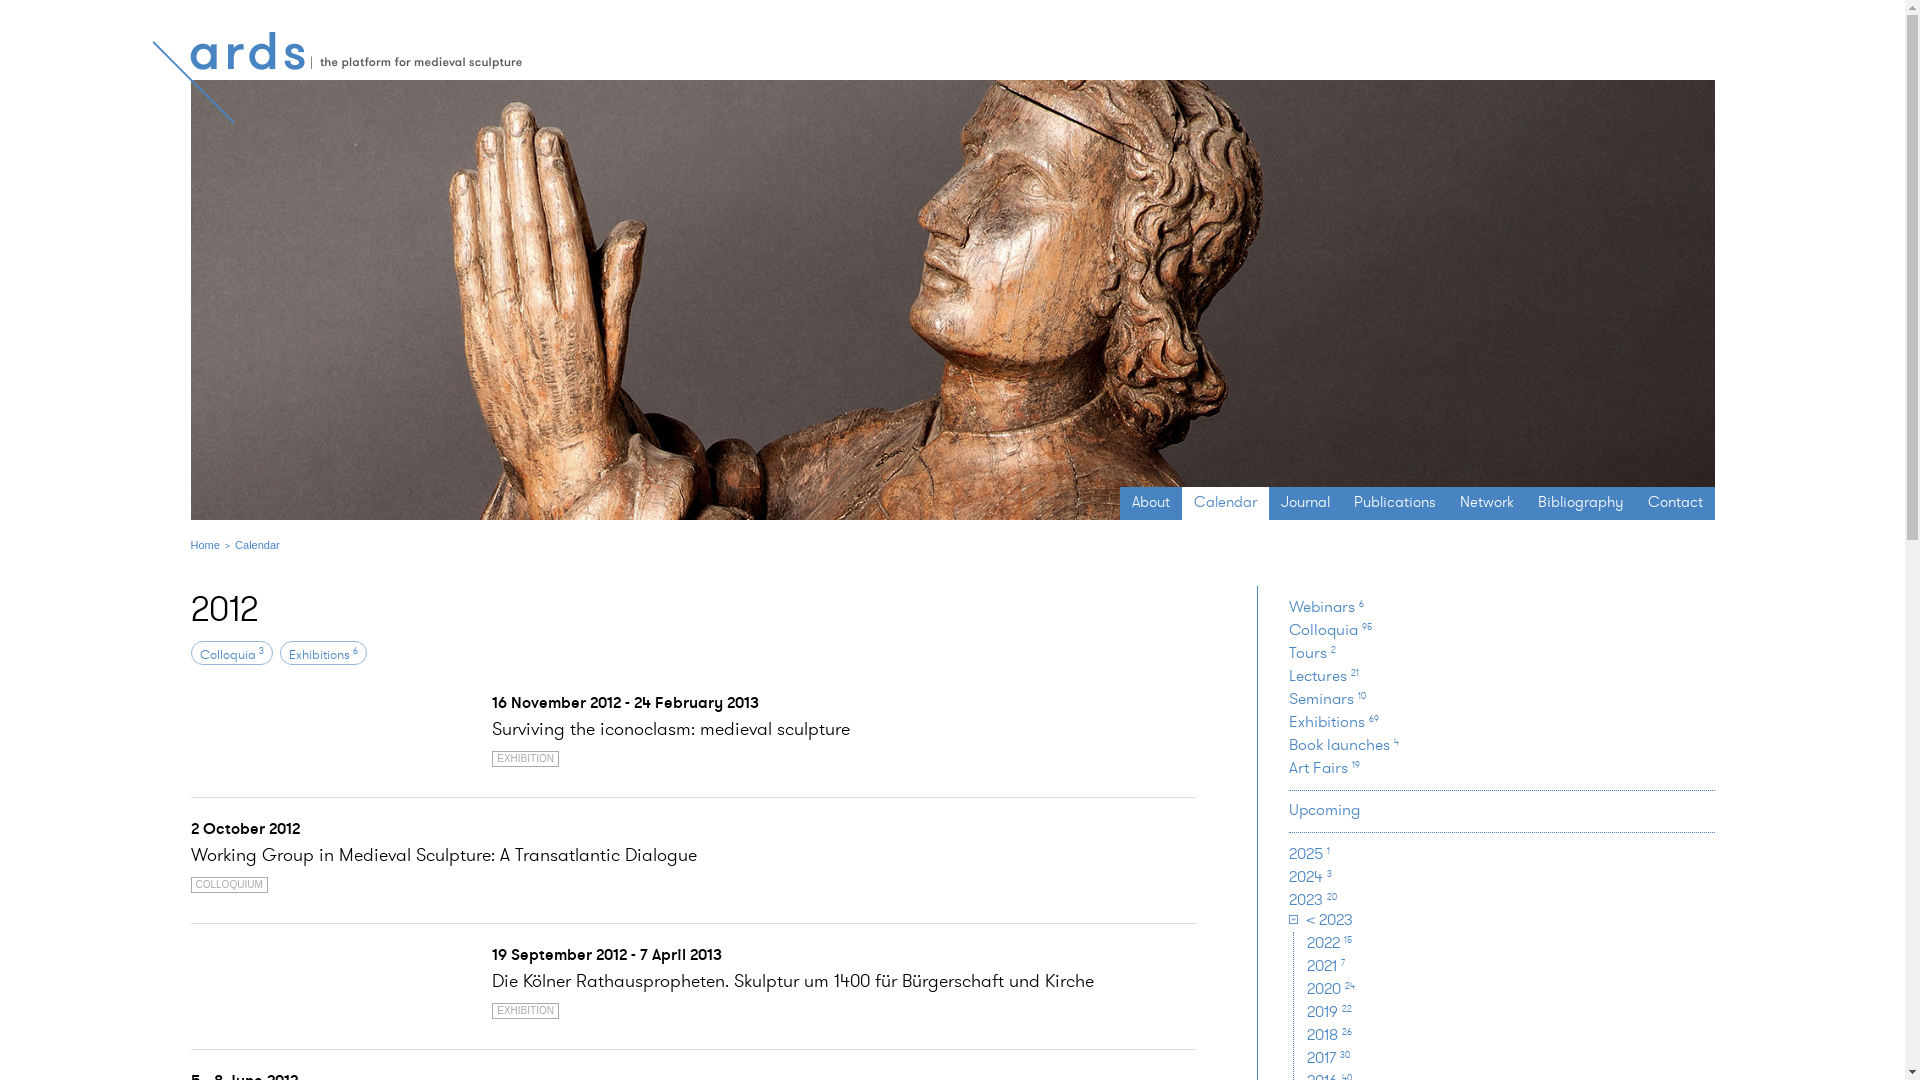 This screenshot has height=1080, width=1920. Describe the element at coordinates (204, 545) in the screenshot. I see `Home` at that location.